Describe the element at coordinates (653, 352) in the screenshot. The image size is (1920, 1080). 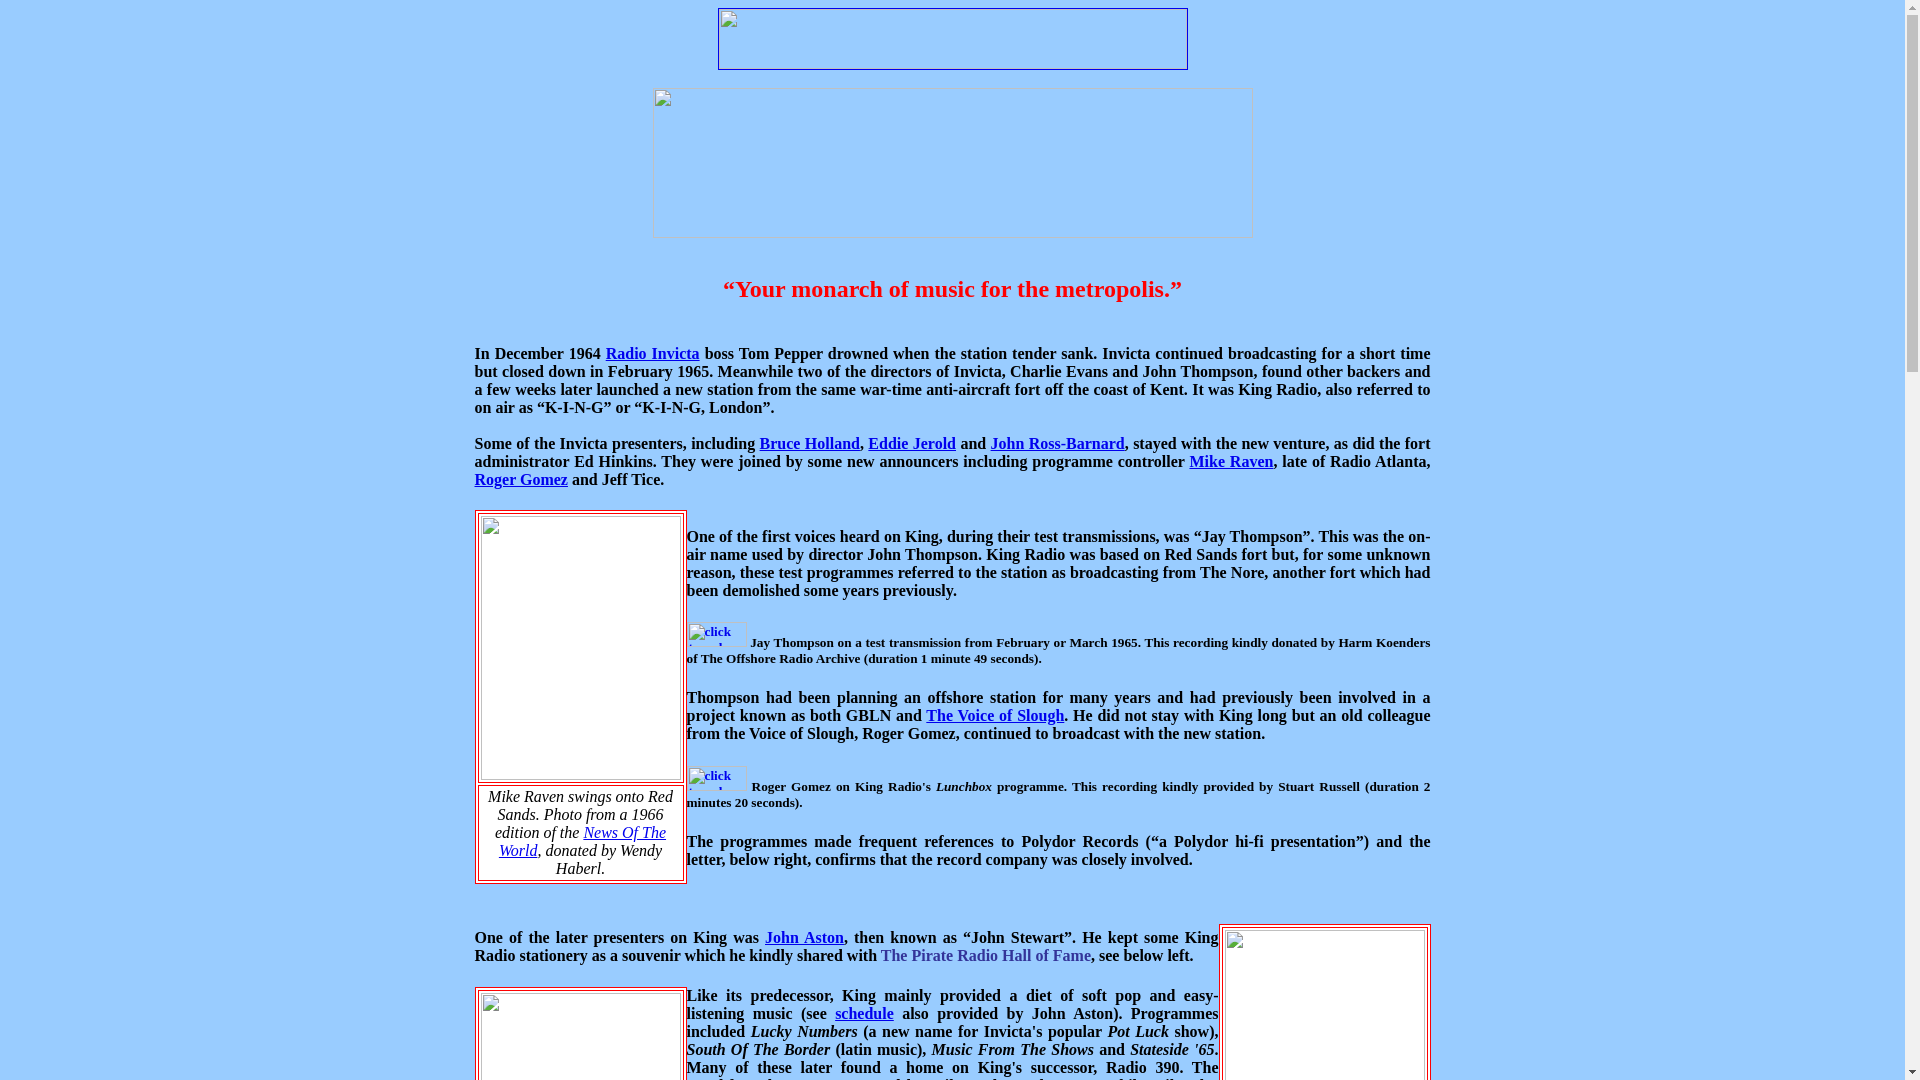
I see `Radio Invicta` at that location.